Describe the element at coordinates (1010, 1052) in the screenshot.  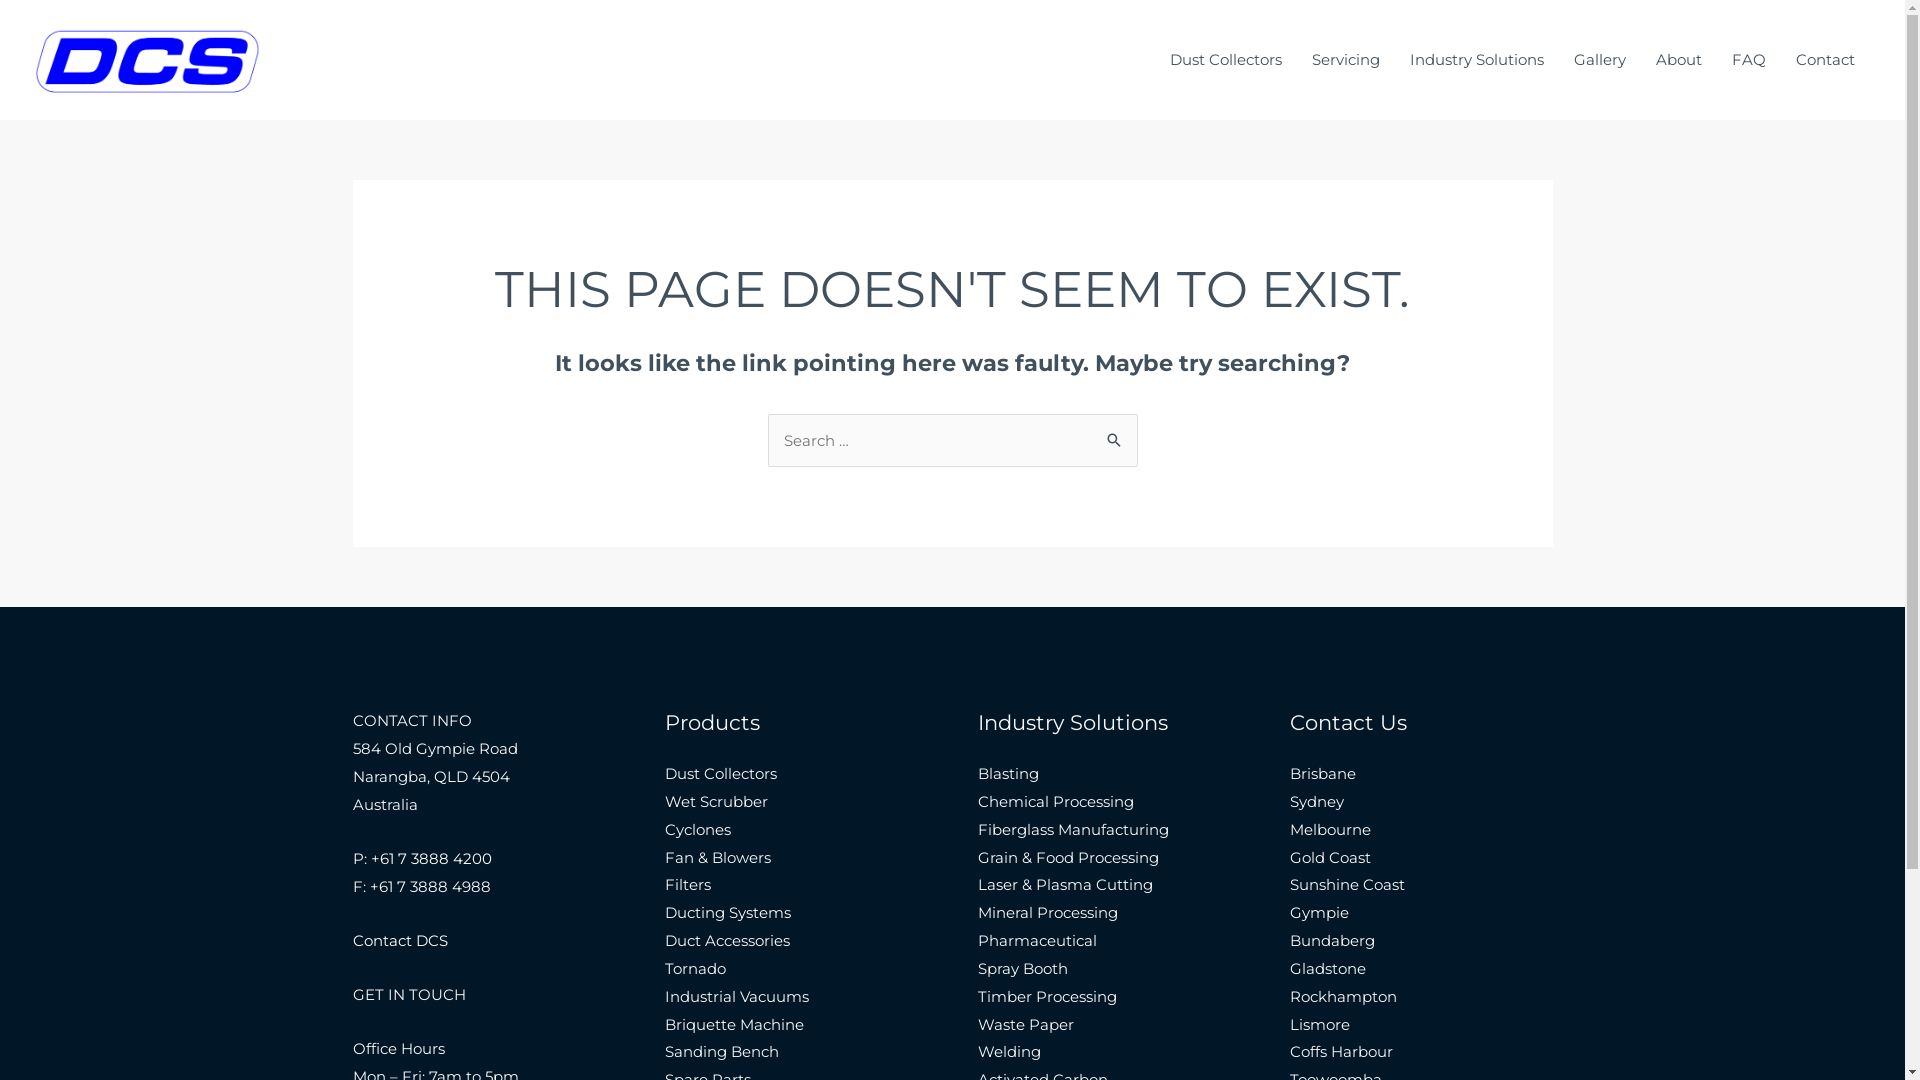
I see `Welding` at that location.